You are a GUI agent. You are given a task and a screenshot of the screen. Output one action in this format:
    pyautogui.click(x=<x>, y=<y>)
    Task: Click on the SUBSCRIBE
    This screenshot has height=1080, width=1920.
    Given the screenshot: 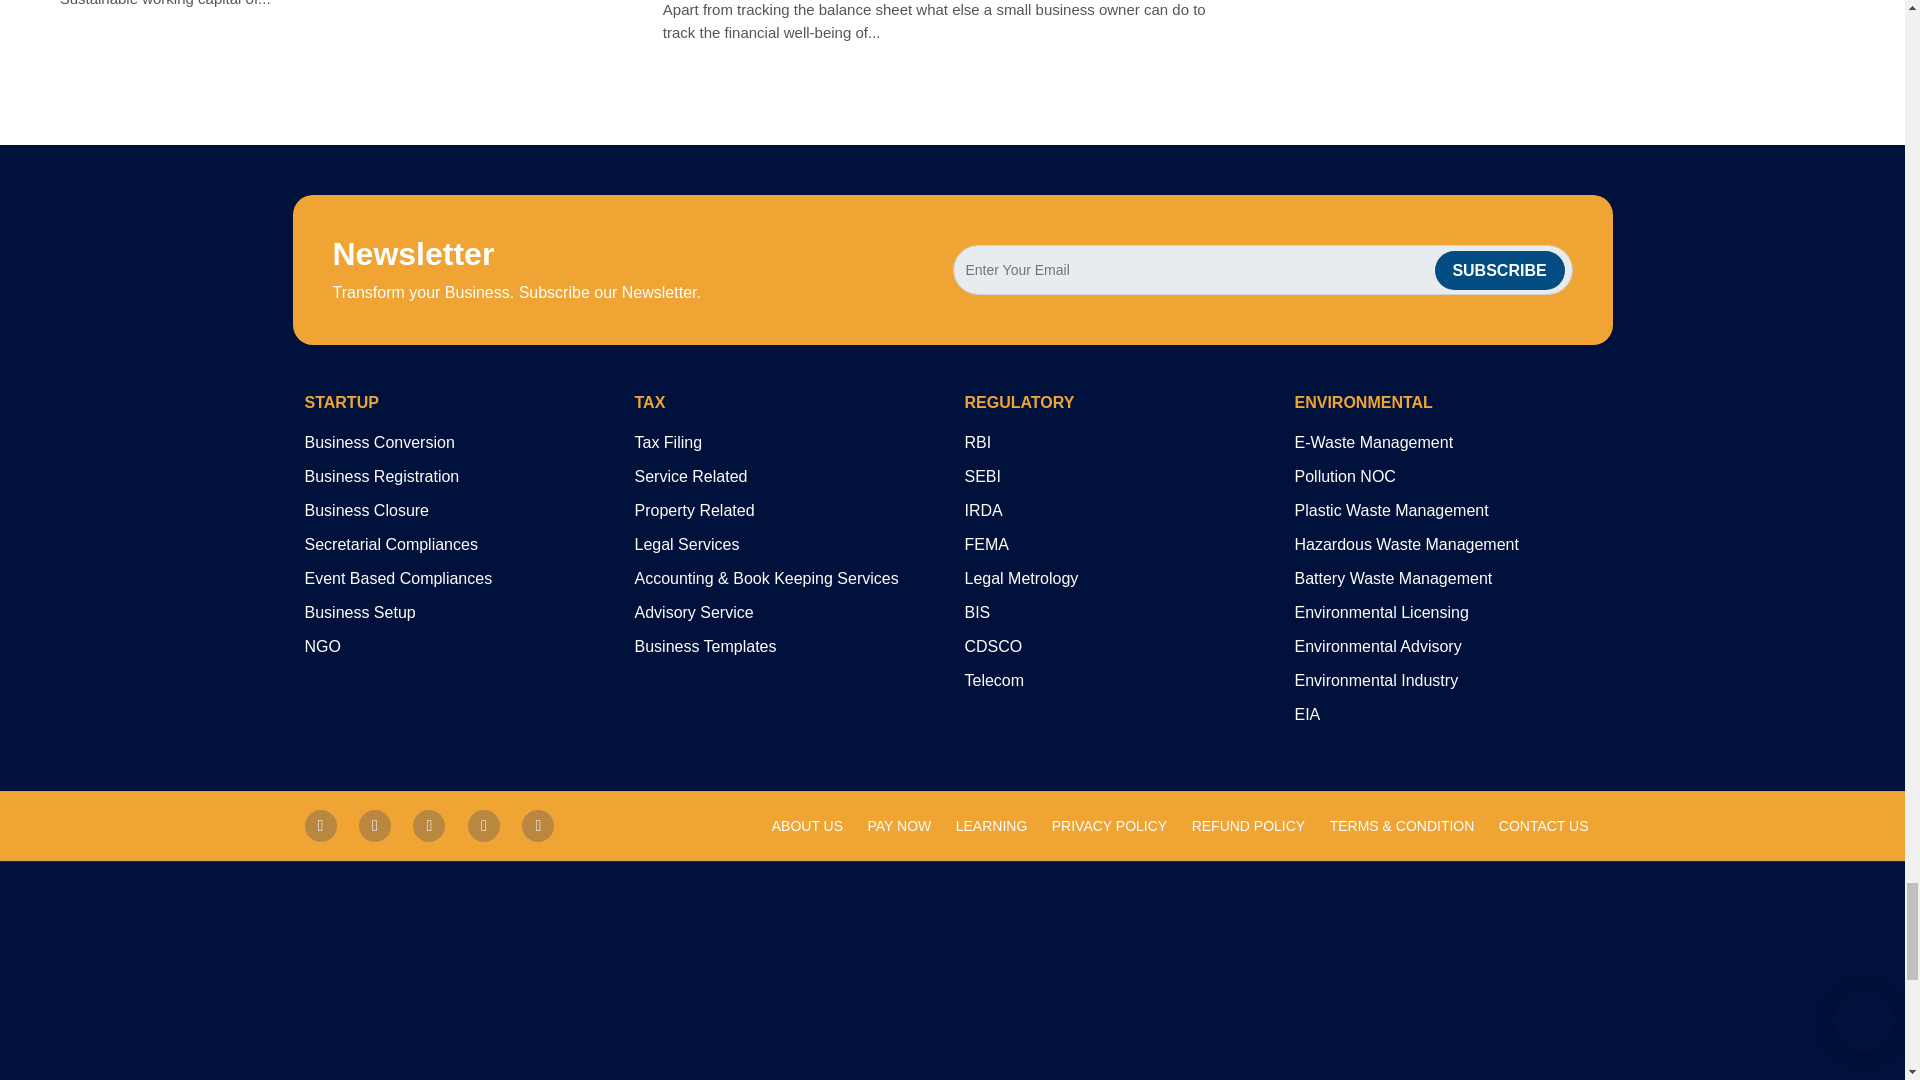 What is the action you would take?
    pyautogui.click(x=1499, y=270)
    